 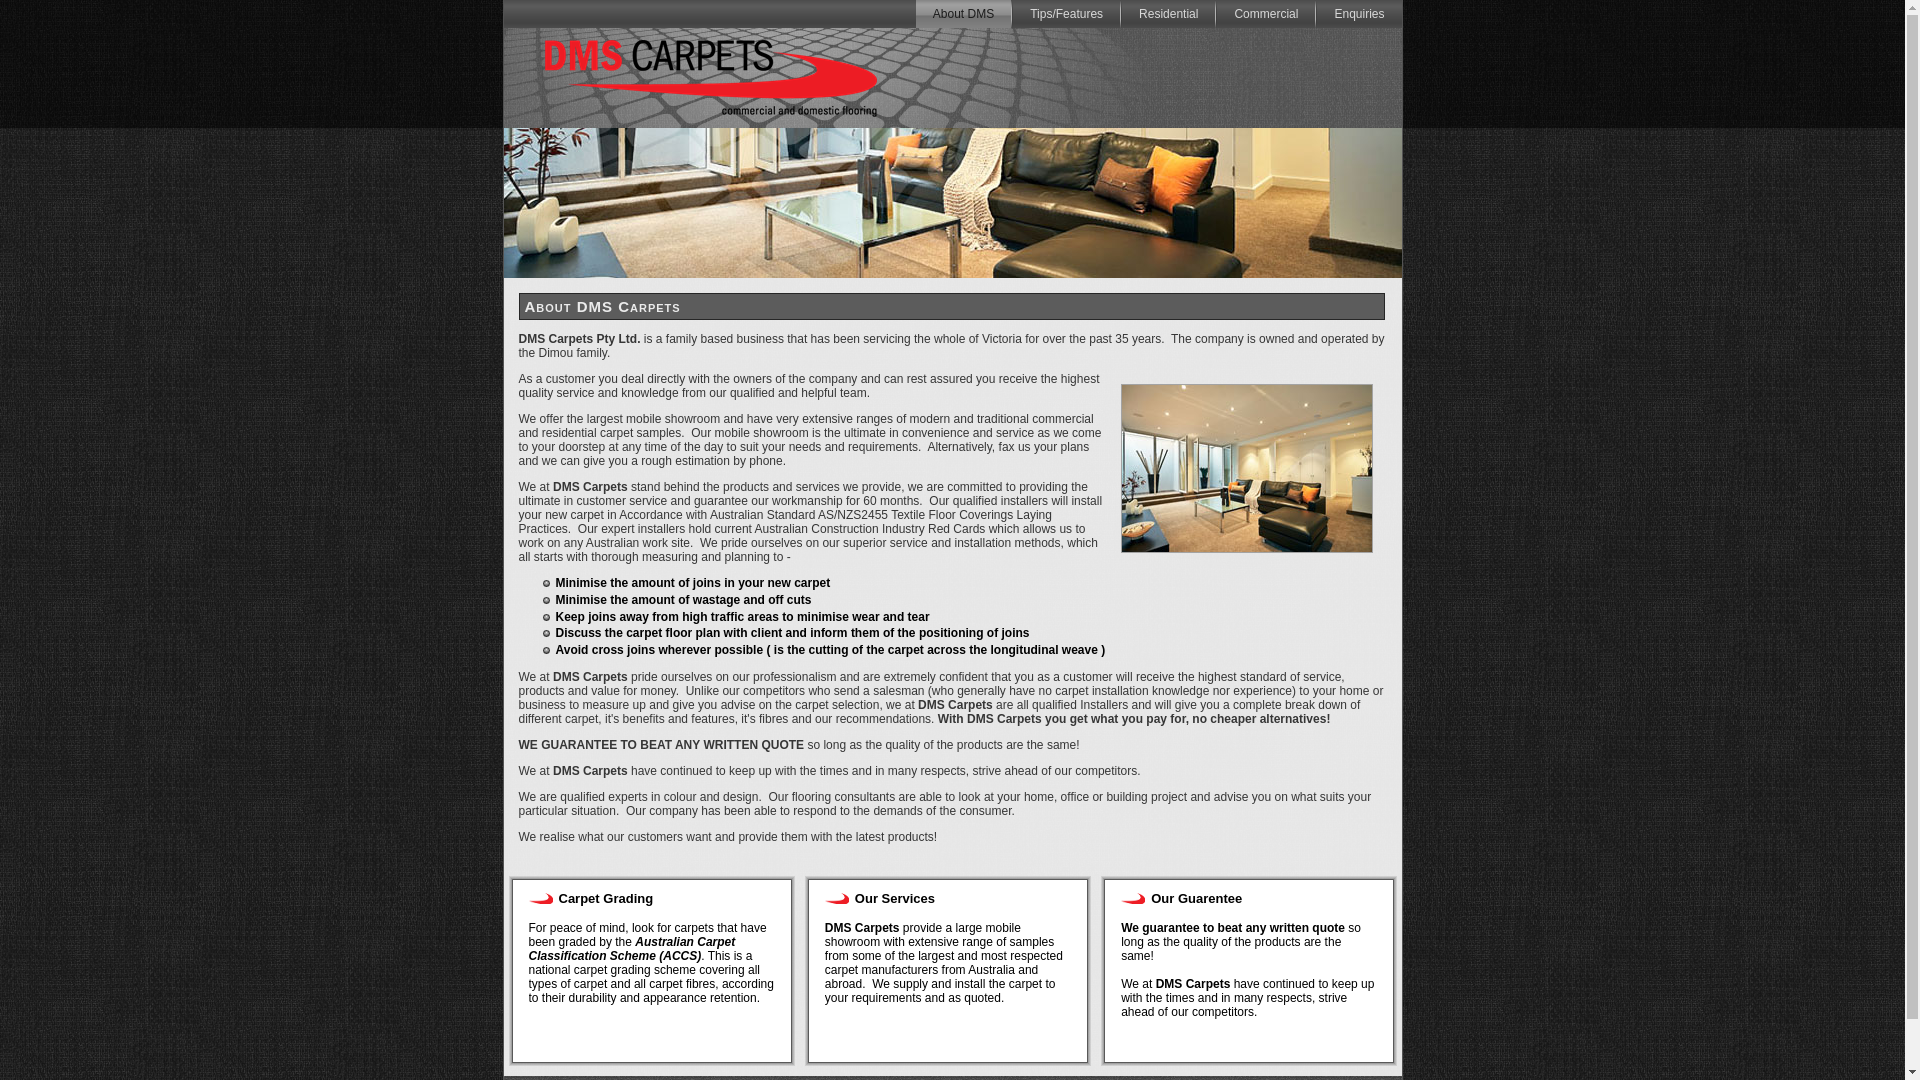 I want to click on About DMS Carpets, so click(x=1246, y=468).